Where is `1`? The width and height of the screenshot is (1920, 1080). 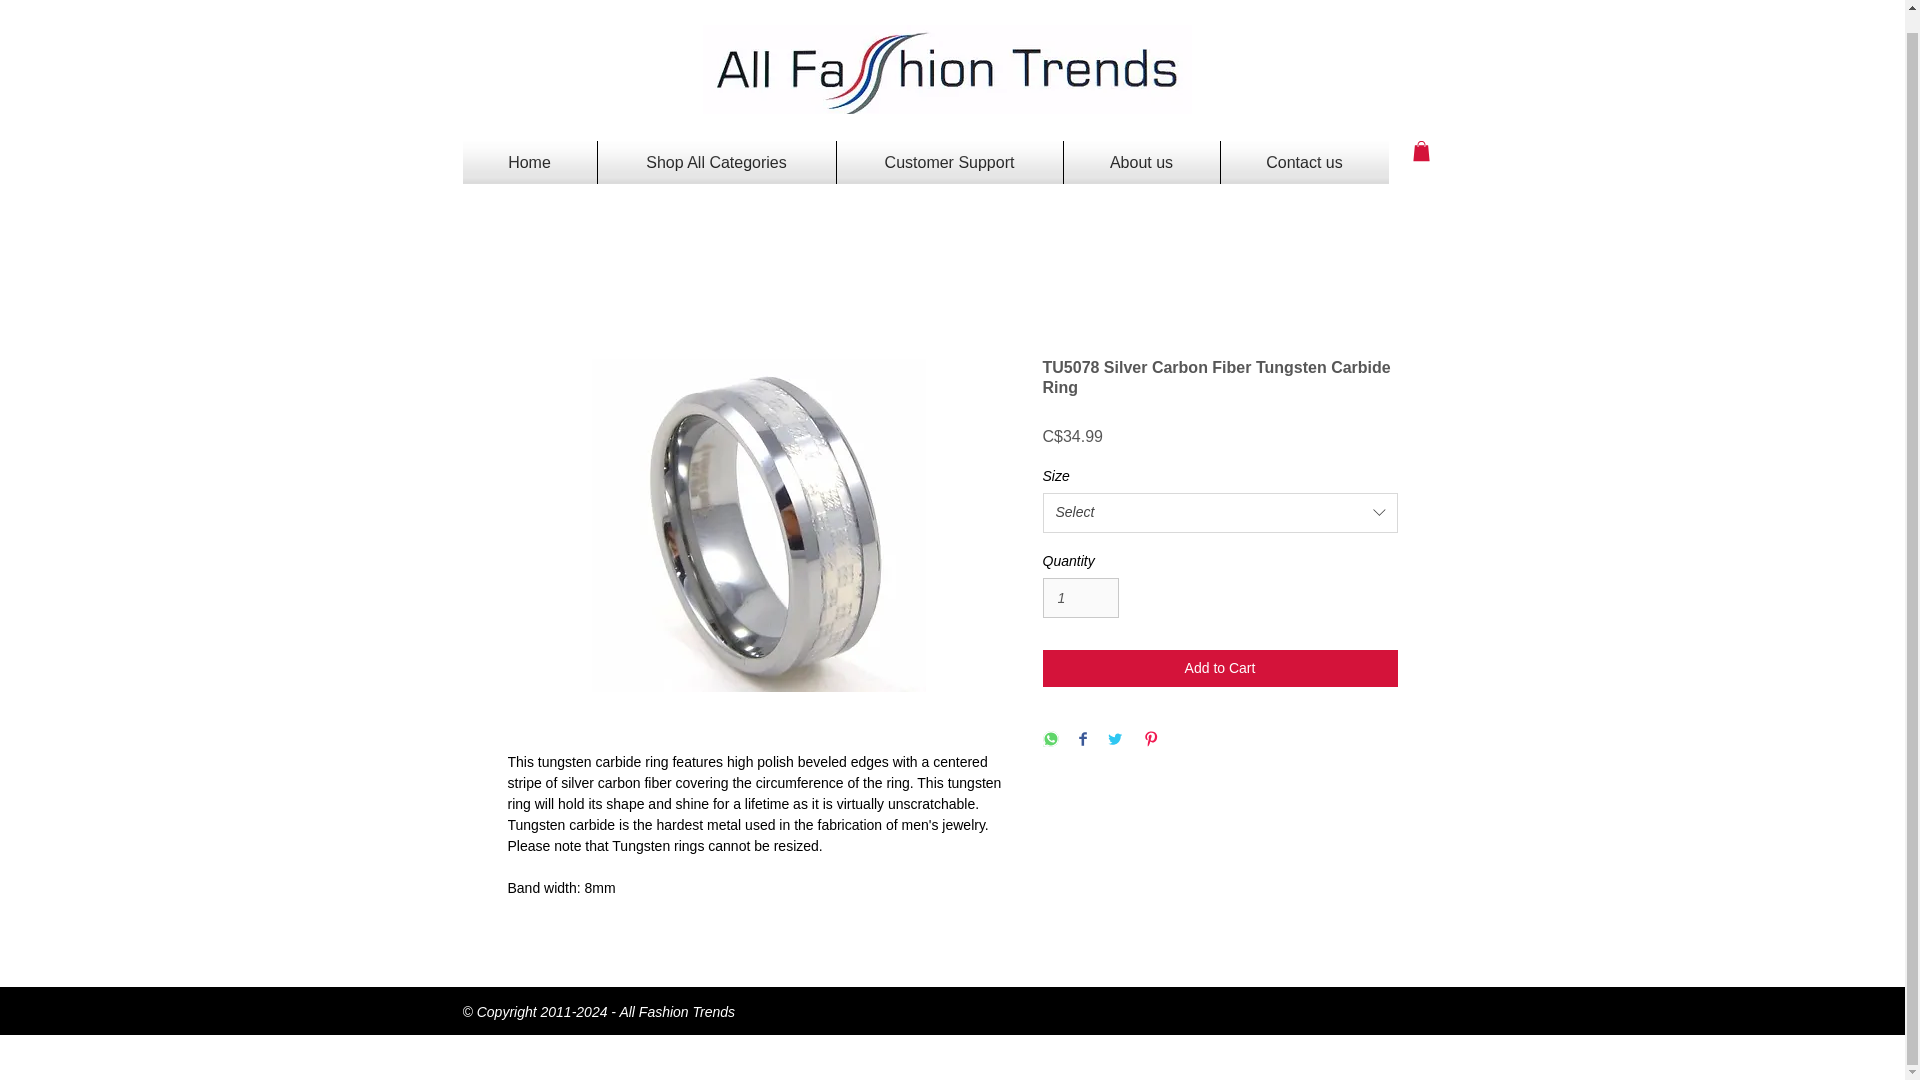 1 is located at coordinates (1080, 598).